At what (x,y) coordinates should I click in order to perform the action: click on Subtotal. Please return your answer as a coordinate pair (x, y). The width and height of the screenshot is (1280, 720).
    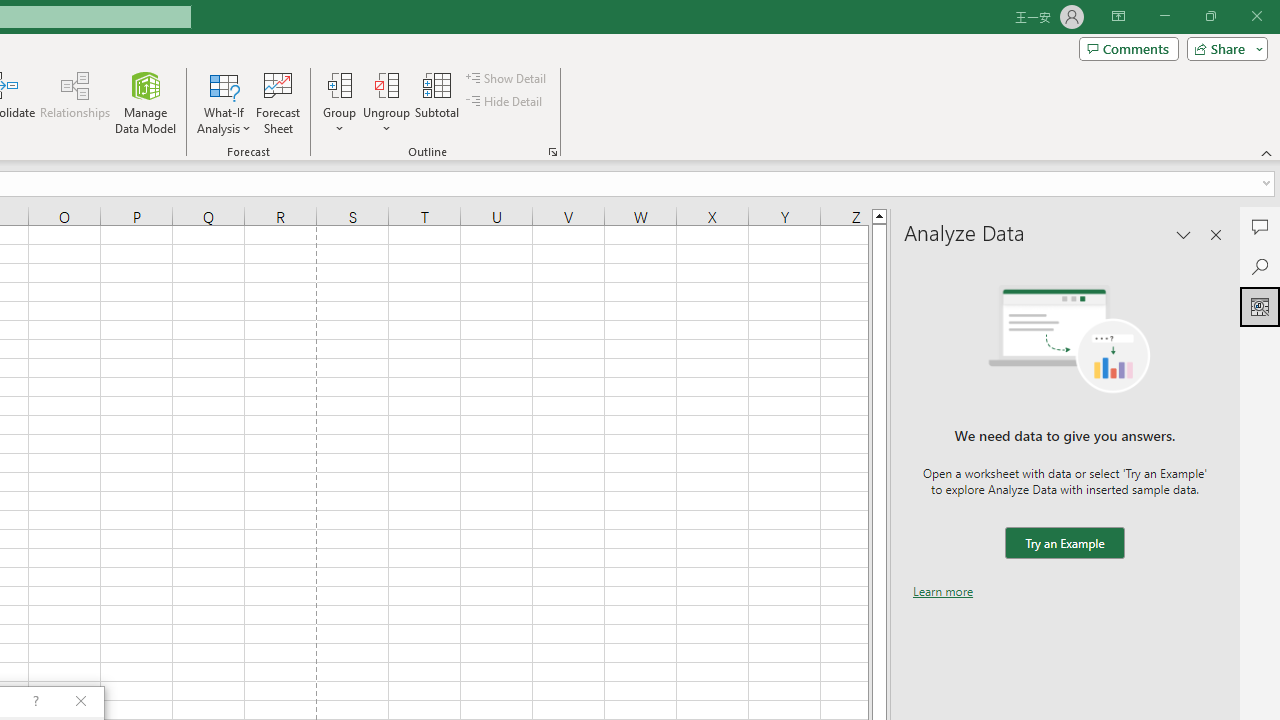
    Looking at the image, I should click on (438, 102).